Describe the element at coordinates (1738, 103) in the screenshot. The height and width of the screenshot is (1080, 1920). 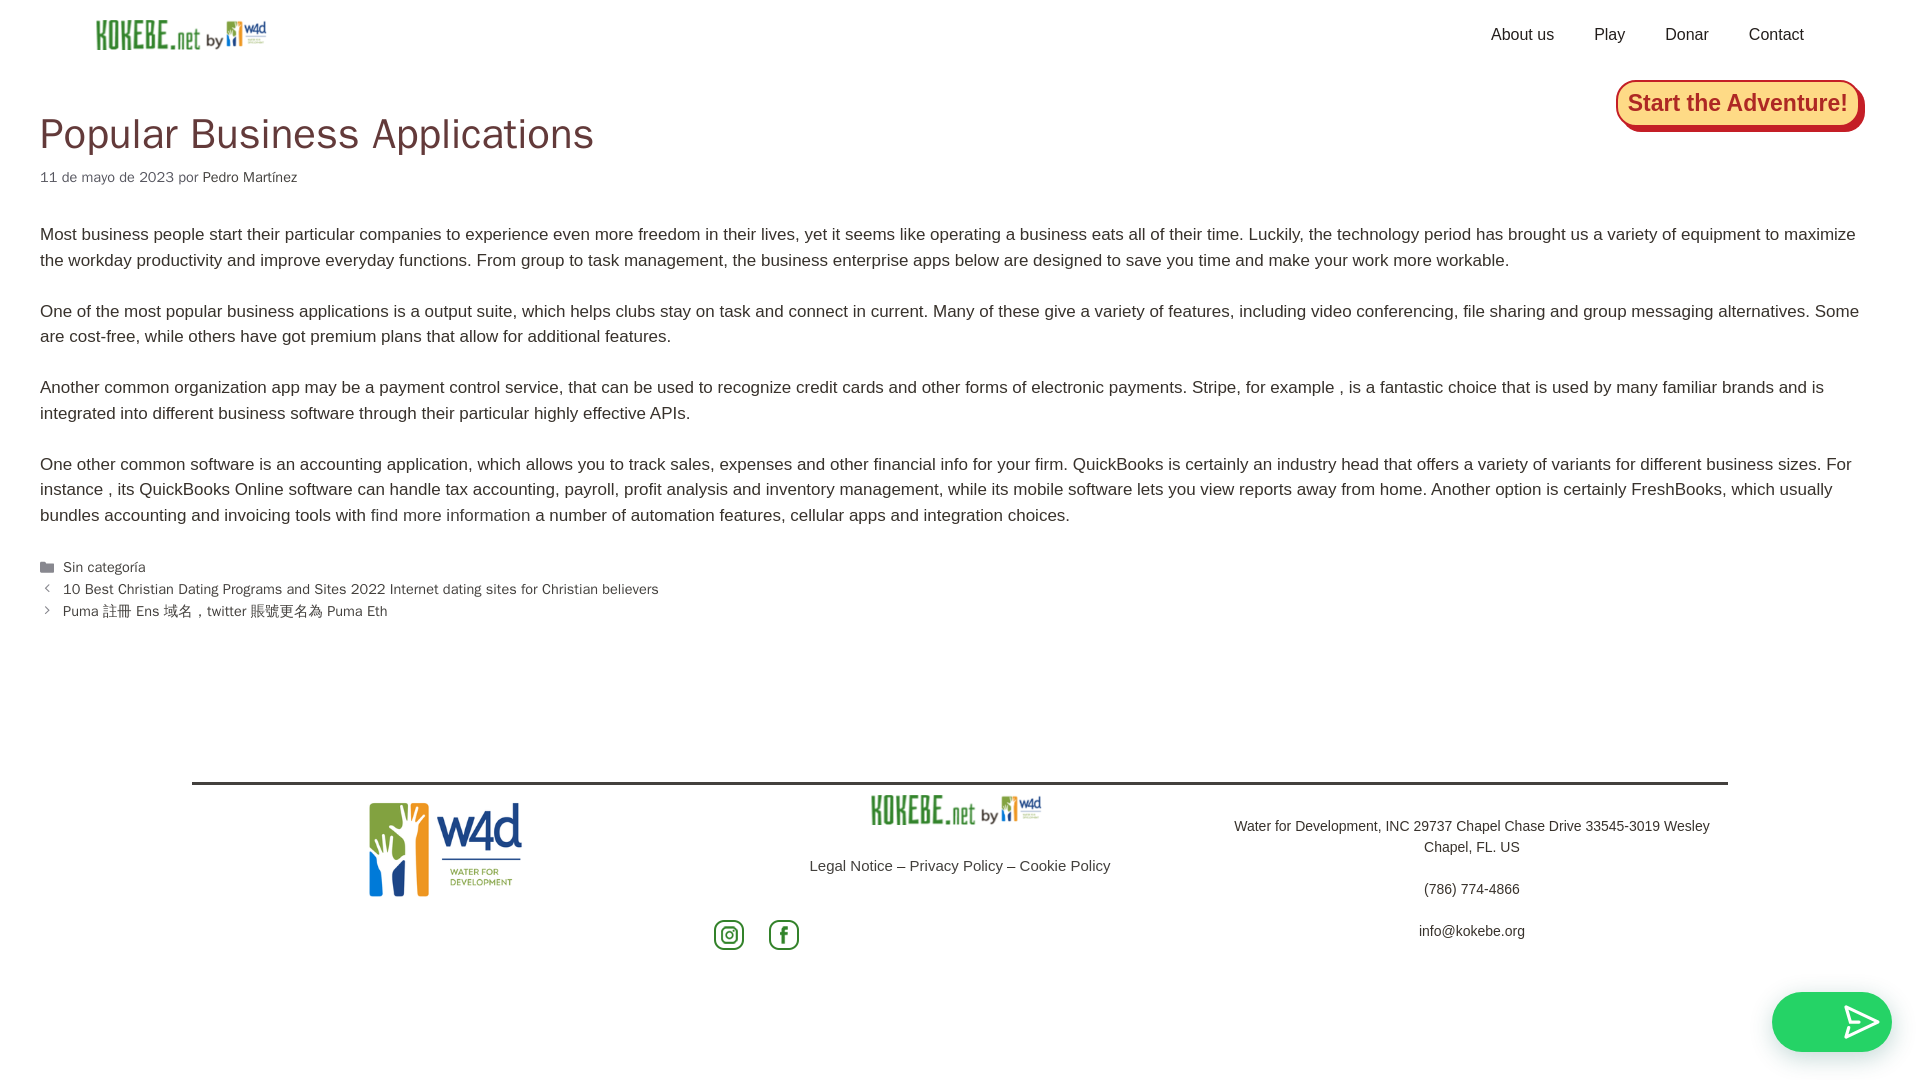
I see `Start the Adventure!` at that location.